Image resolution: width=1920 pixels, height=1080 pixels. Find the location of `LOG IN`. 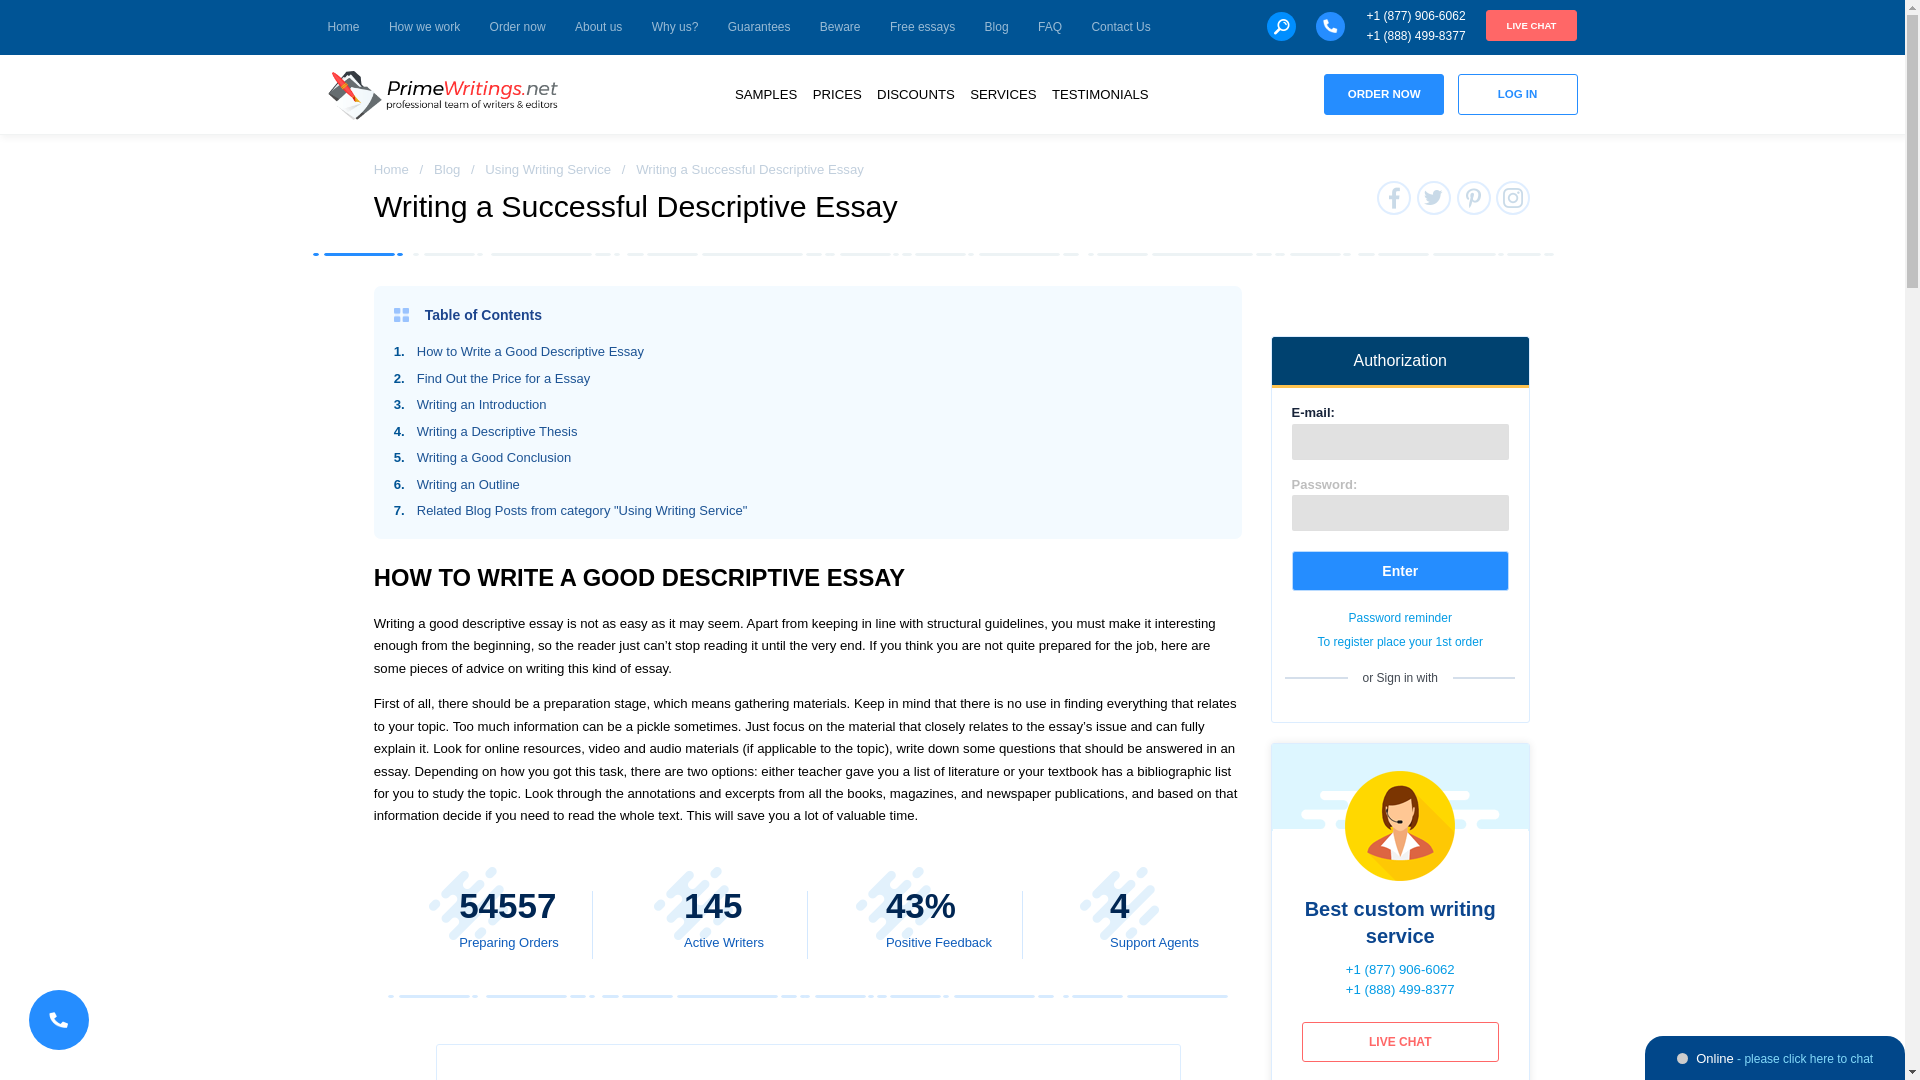

LOG IN is located at coordinates (1518, 94).